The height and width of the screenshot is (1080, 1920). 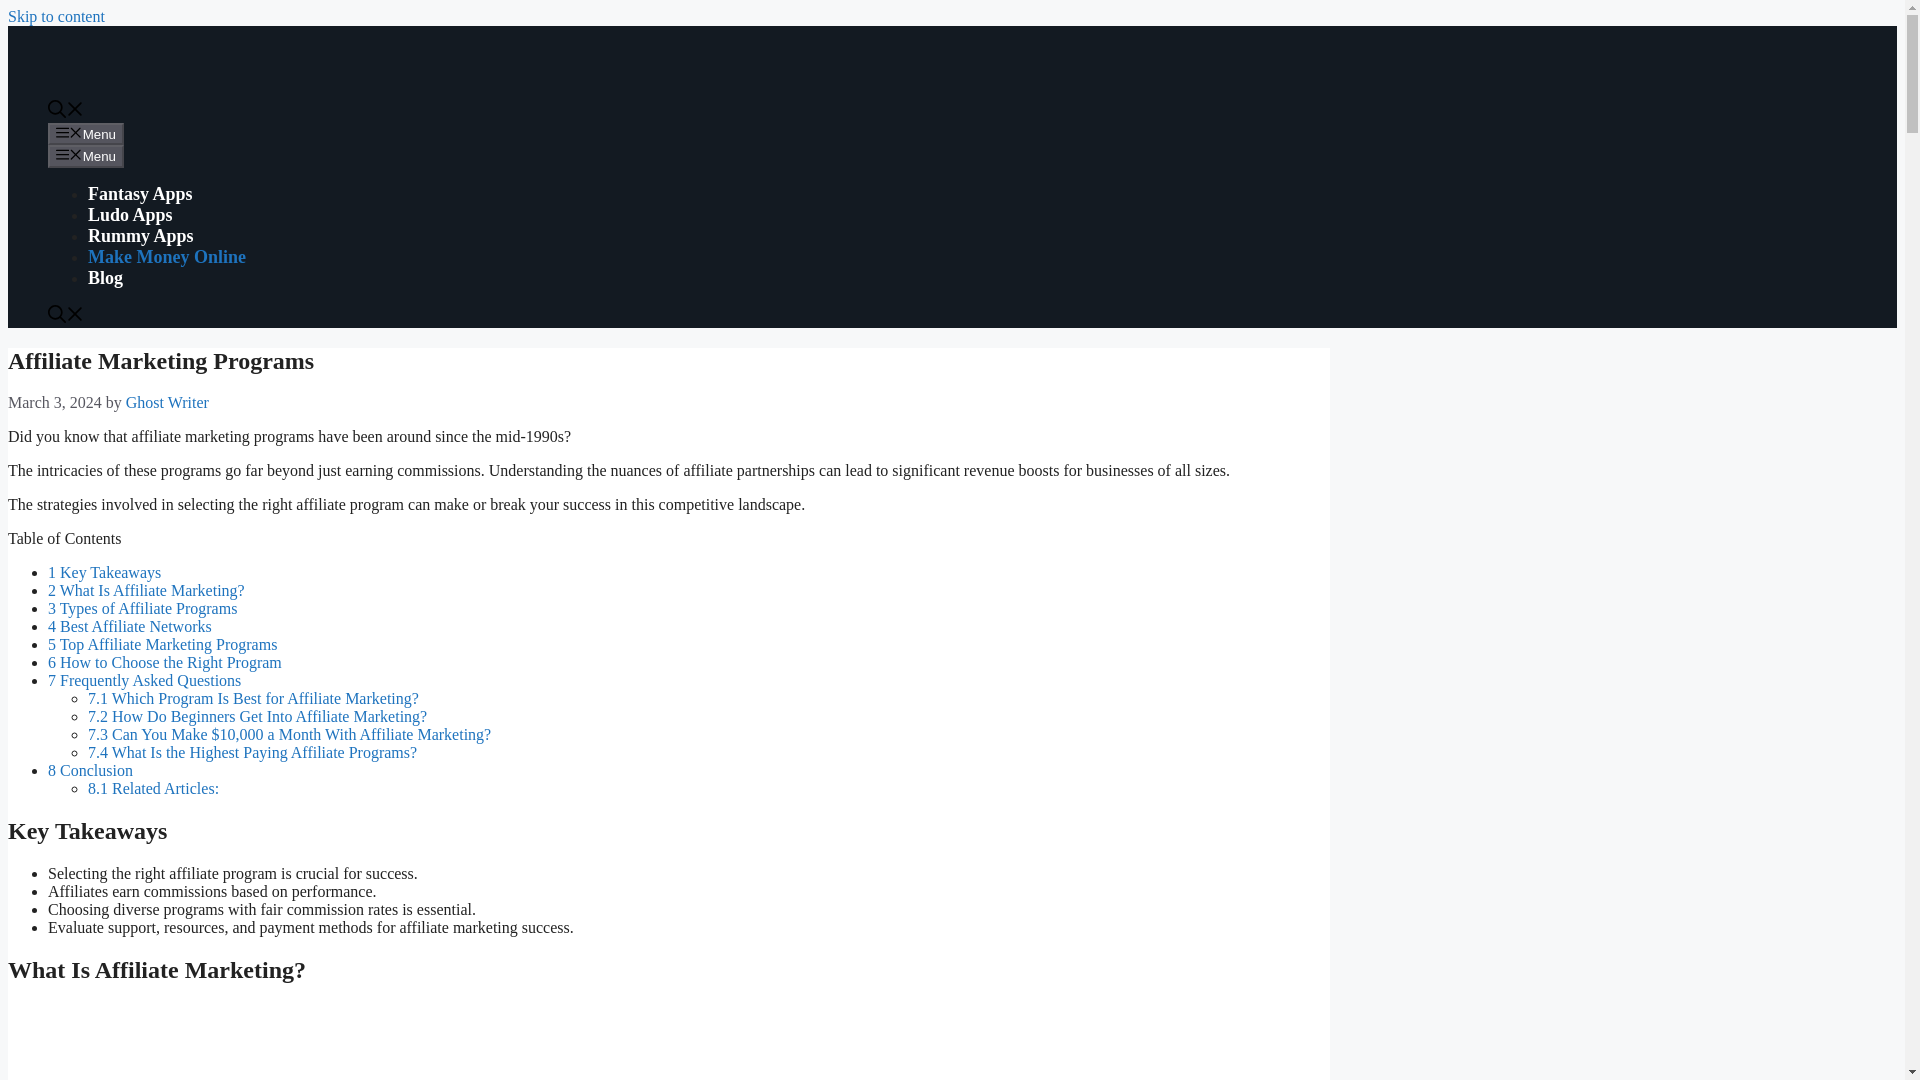 I want to click on 2 What Is Affiliate Marketing?, so click(x=146, y=590).